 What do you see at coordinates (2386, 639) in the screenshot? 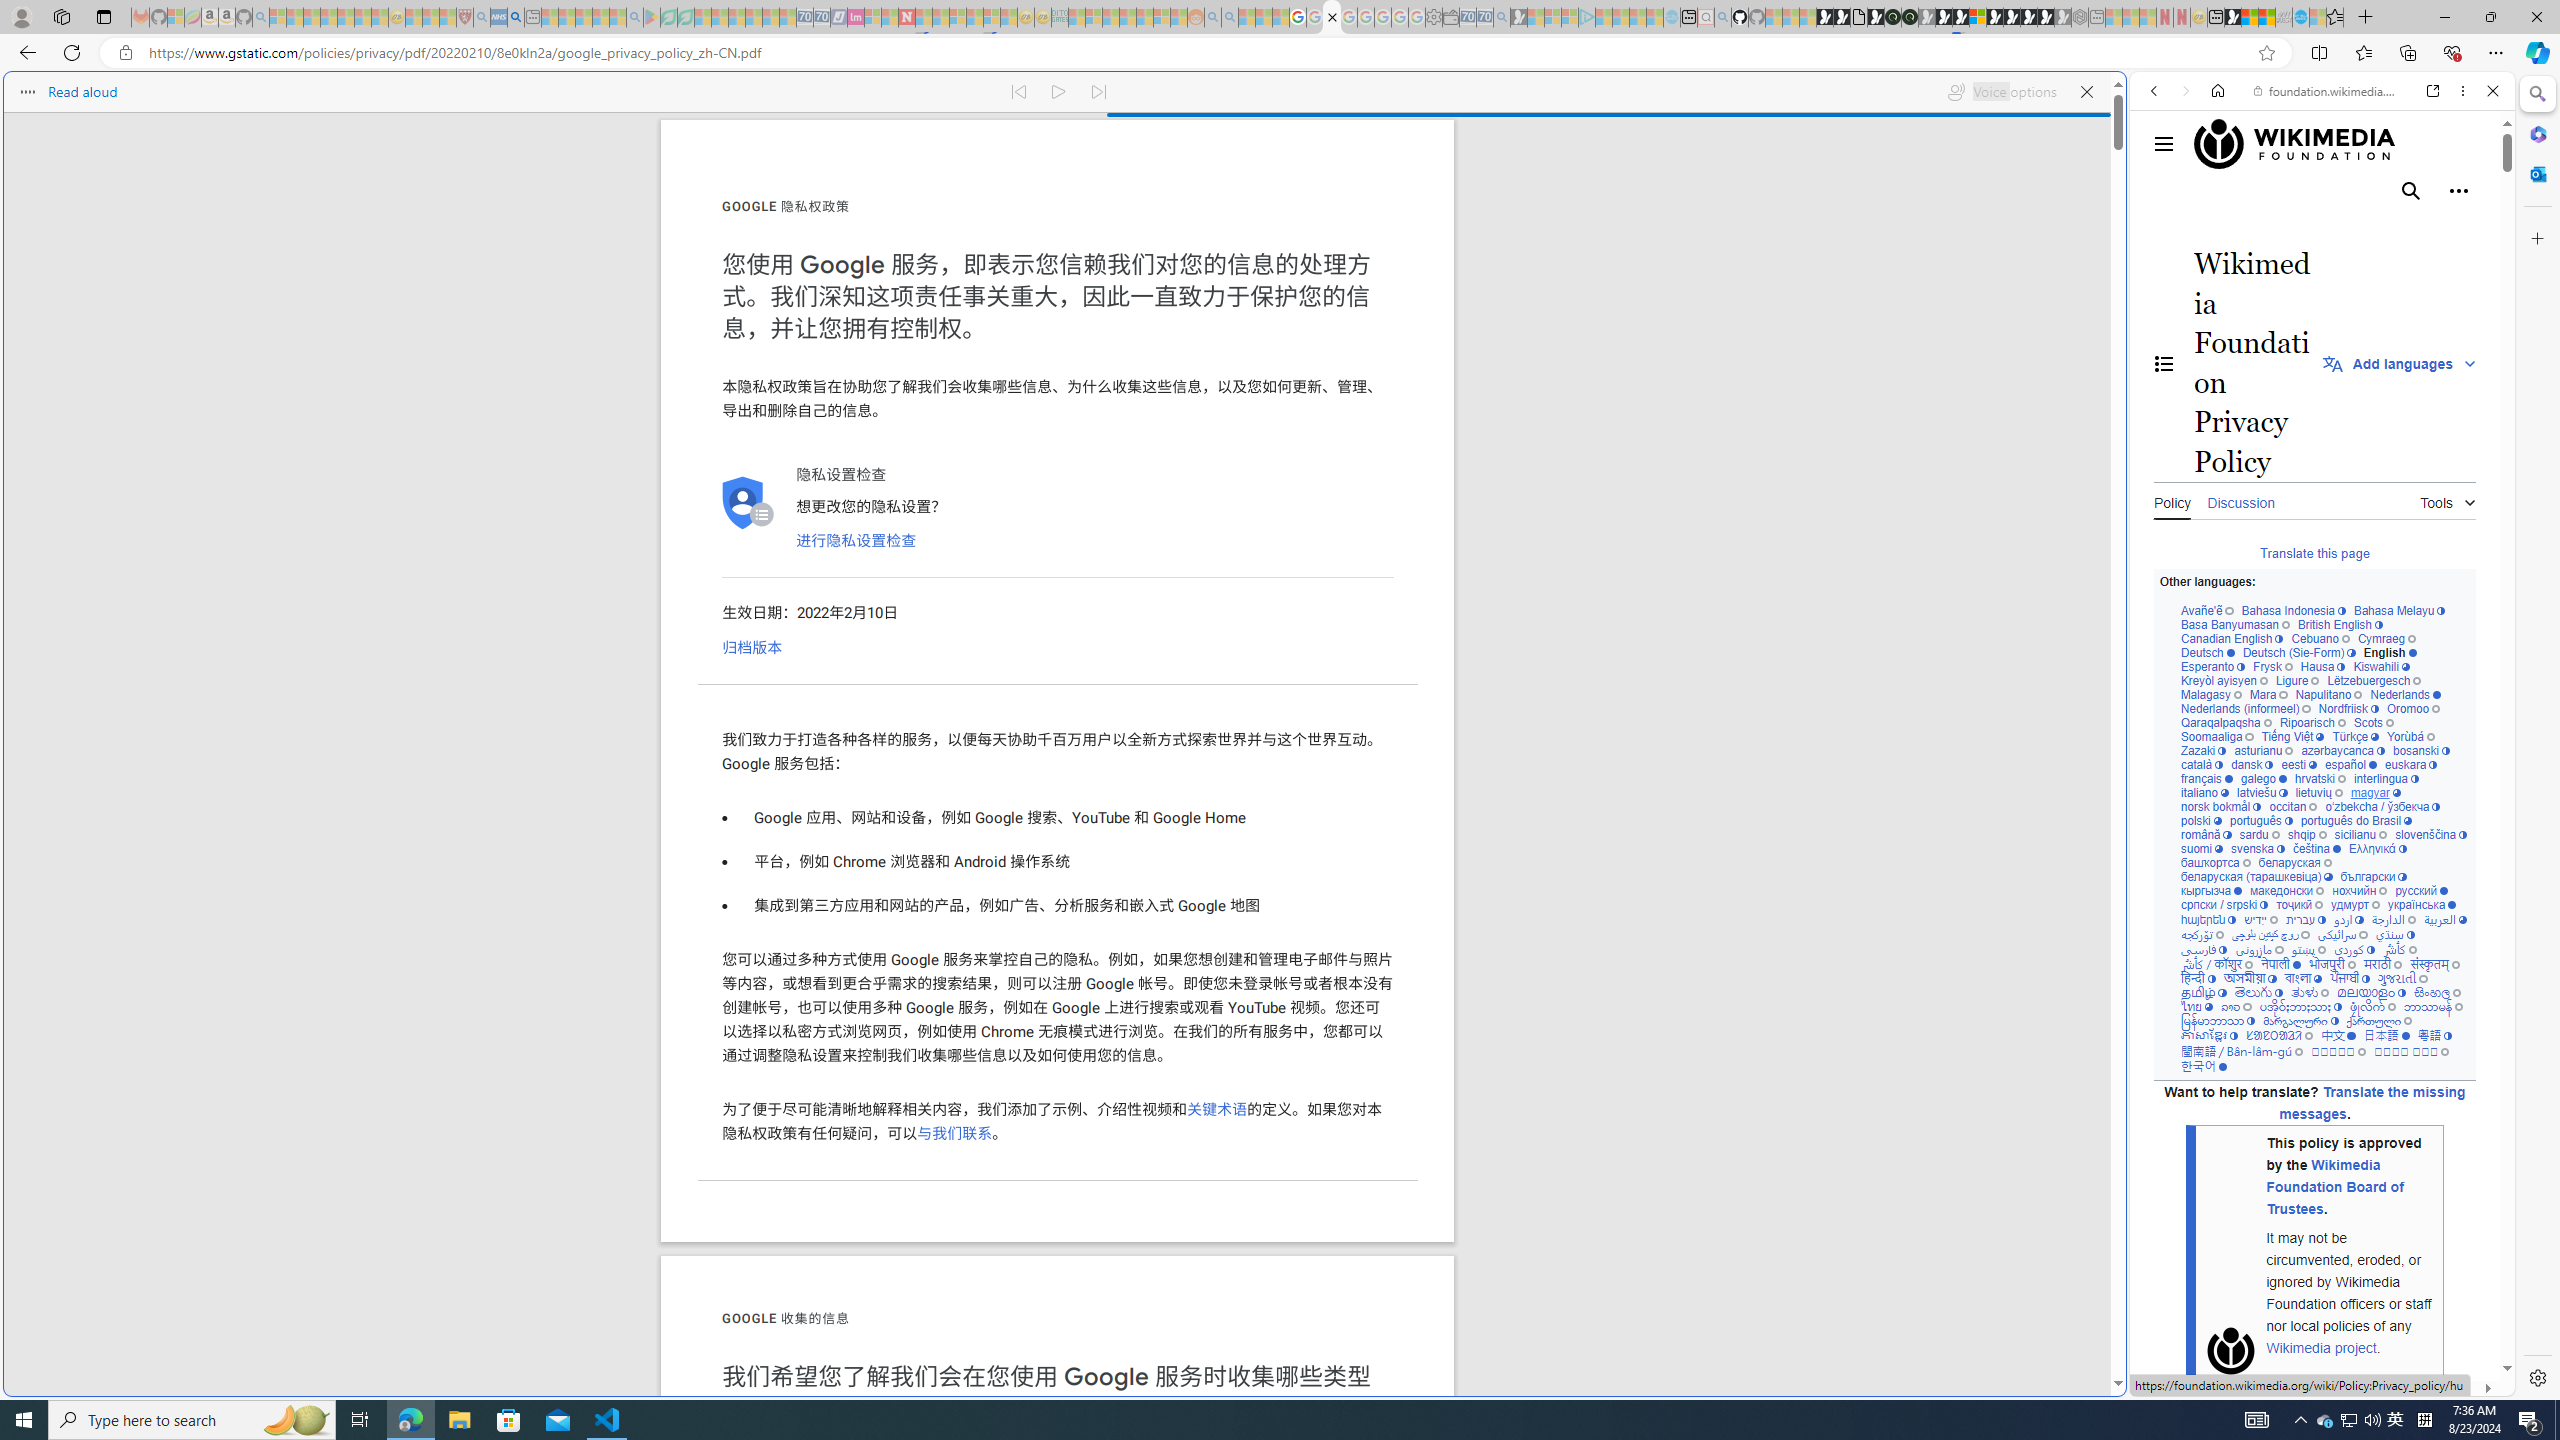
I see `Cymraeg` at bounding box center [2386, 639].